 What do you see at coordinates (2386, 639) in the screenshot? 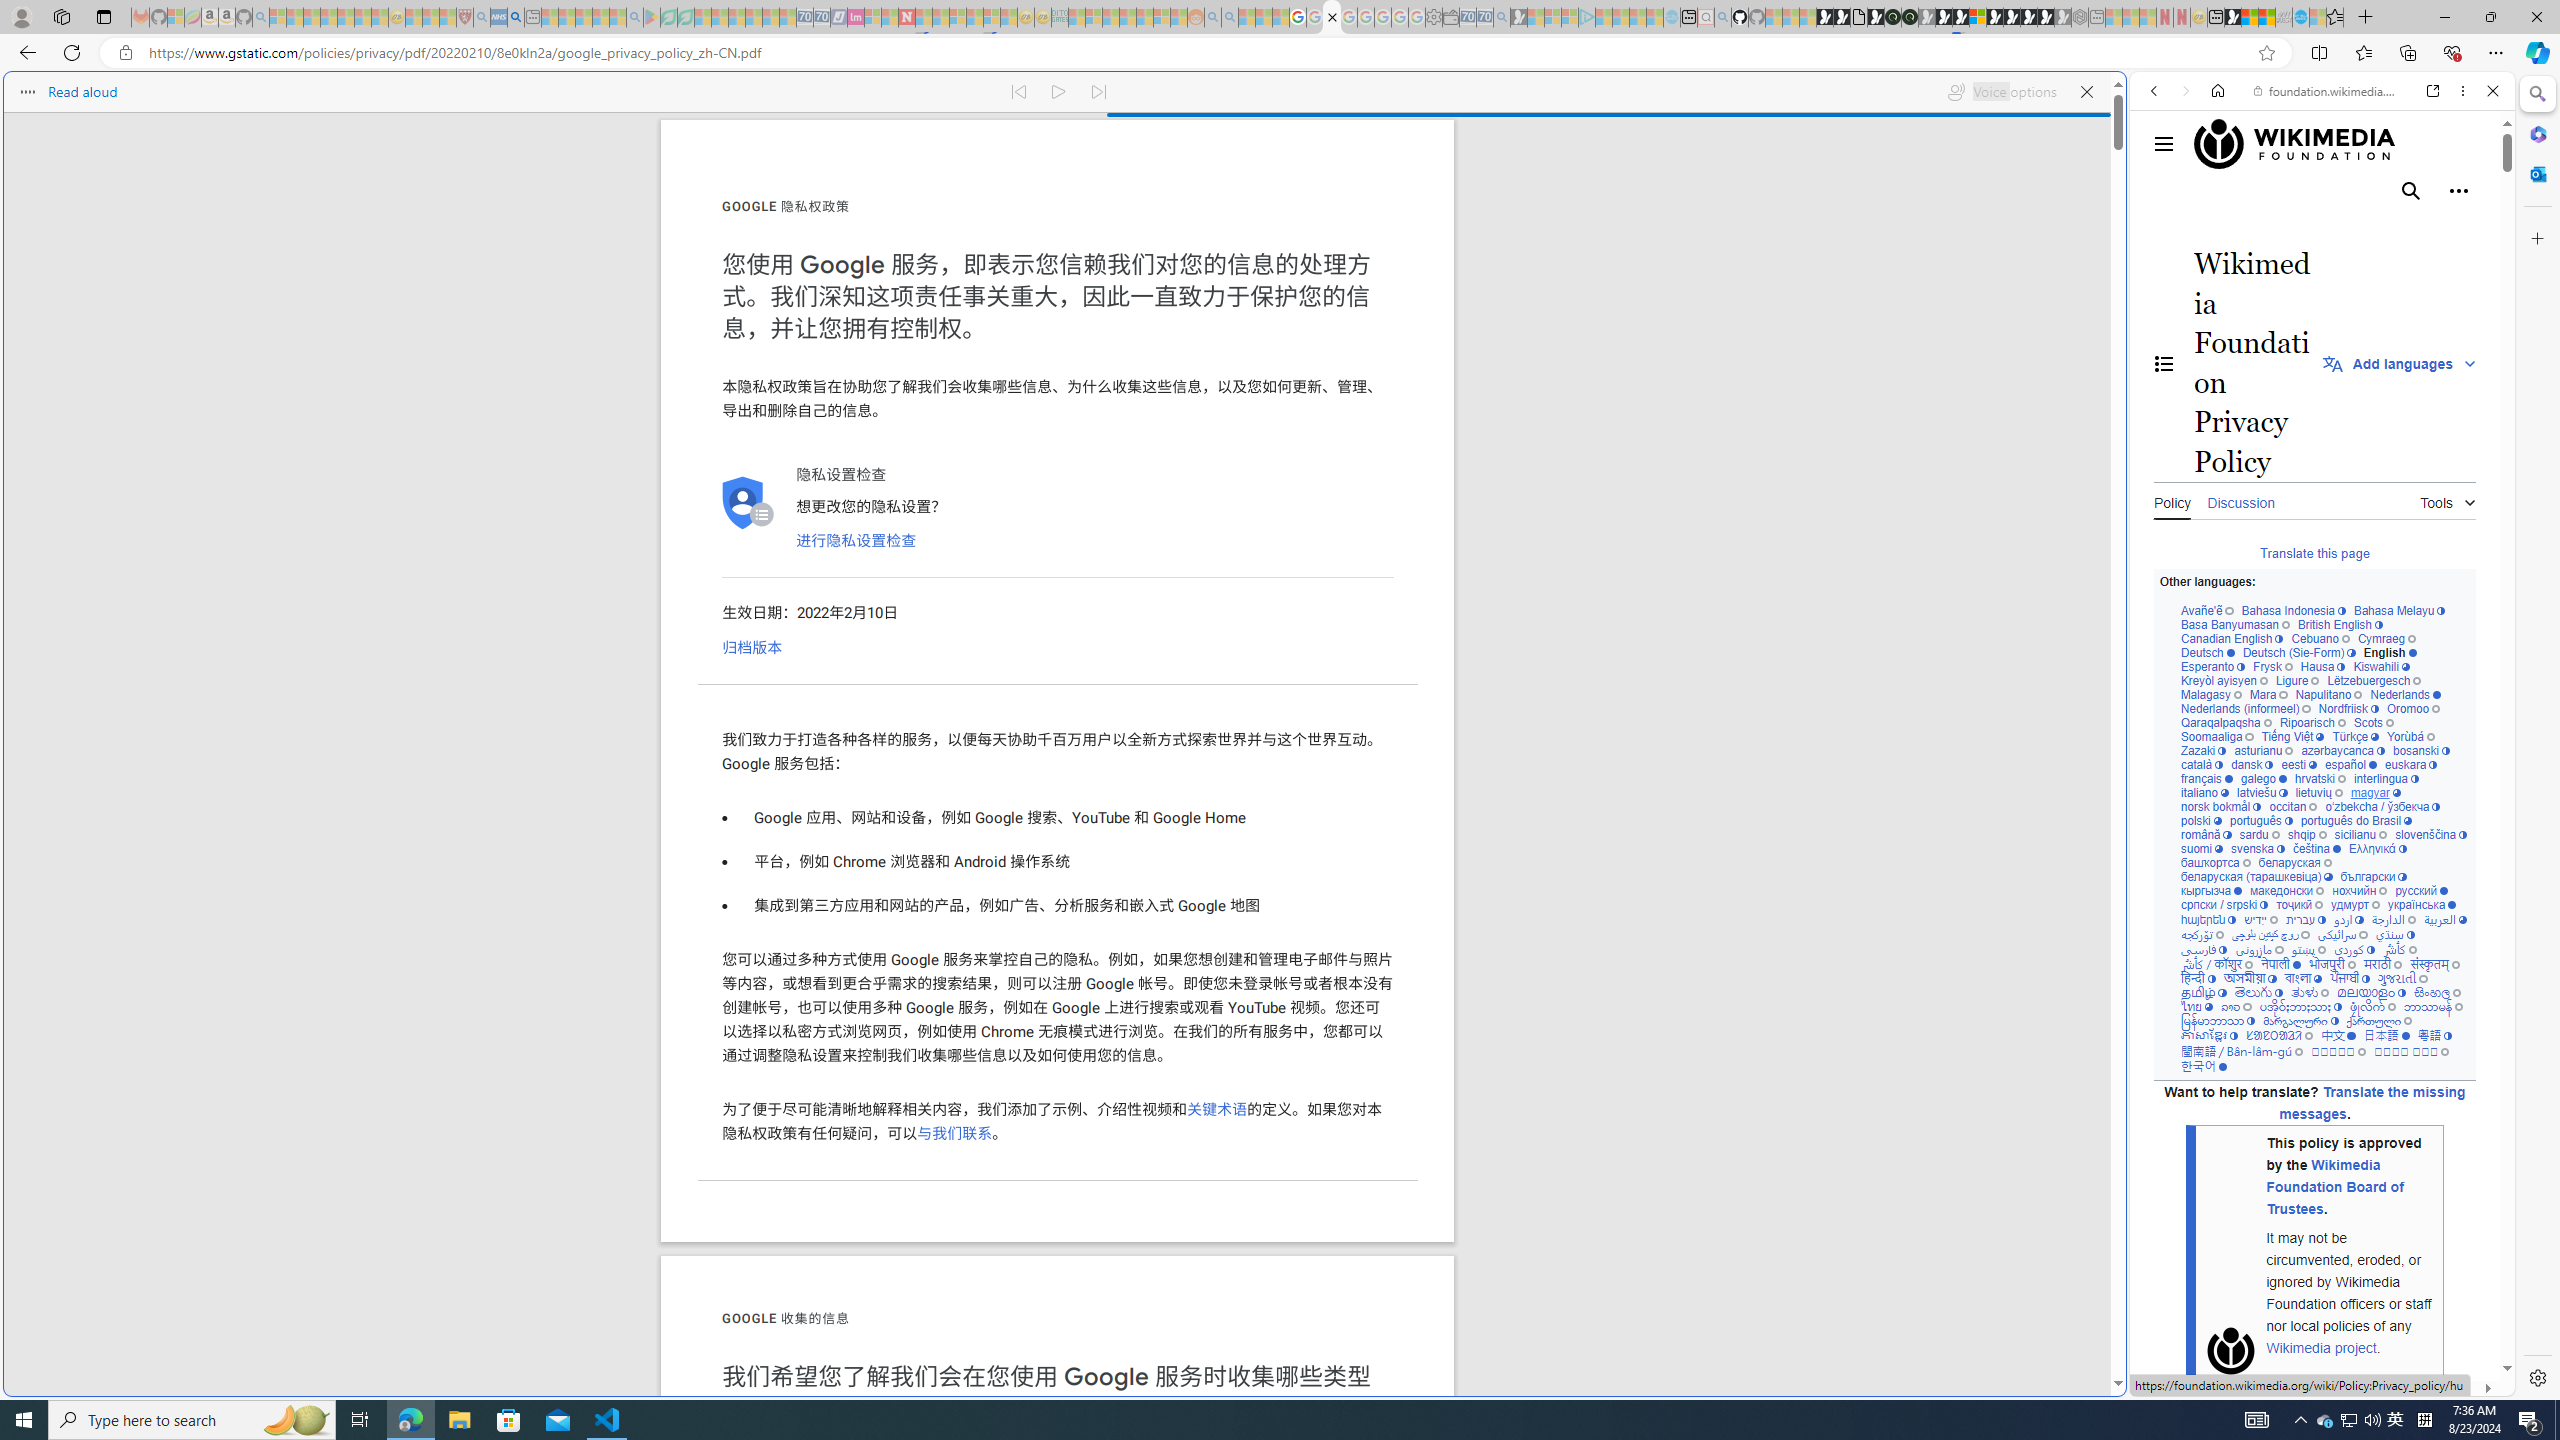
I see `Cymraeg` at bounding box center [2386, 639].